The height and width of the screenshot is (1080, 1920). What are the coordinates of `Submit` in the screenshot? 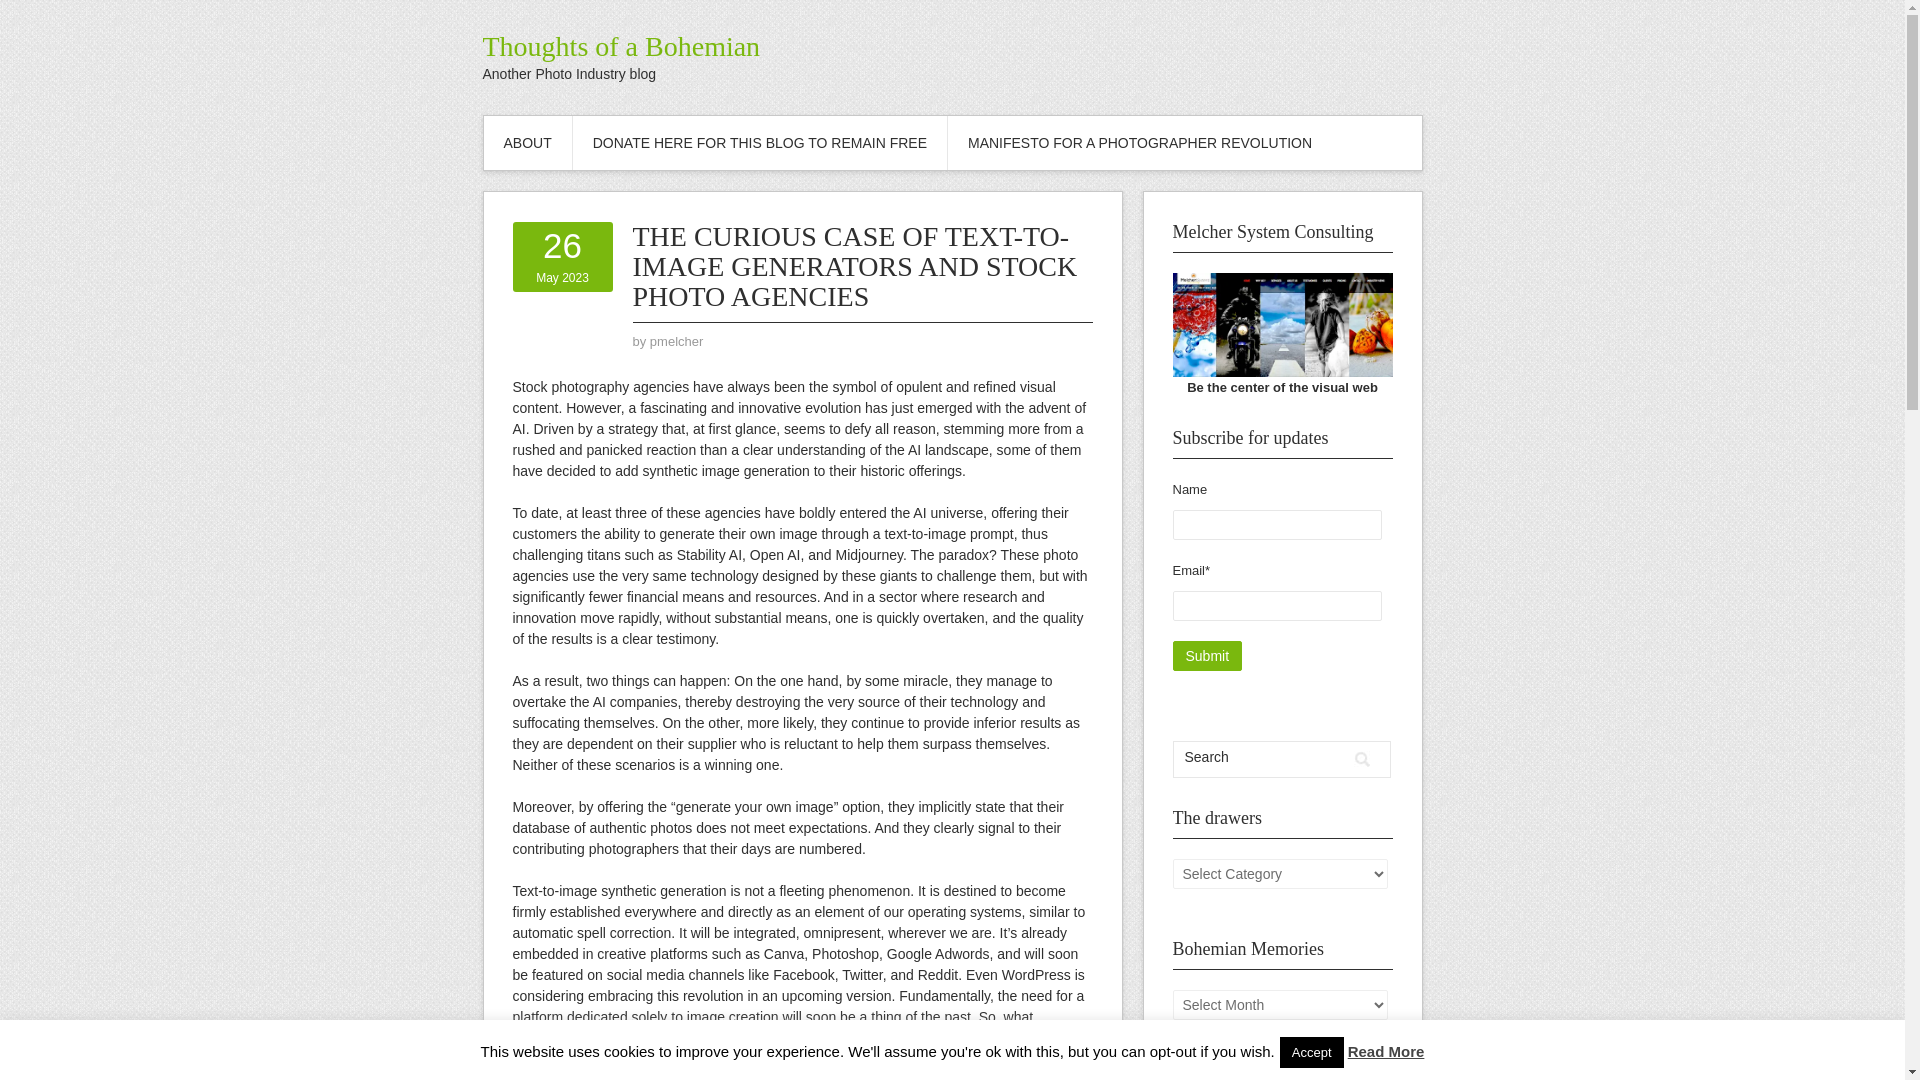 It's located at (1206, 656).